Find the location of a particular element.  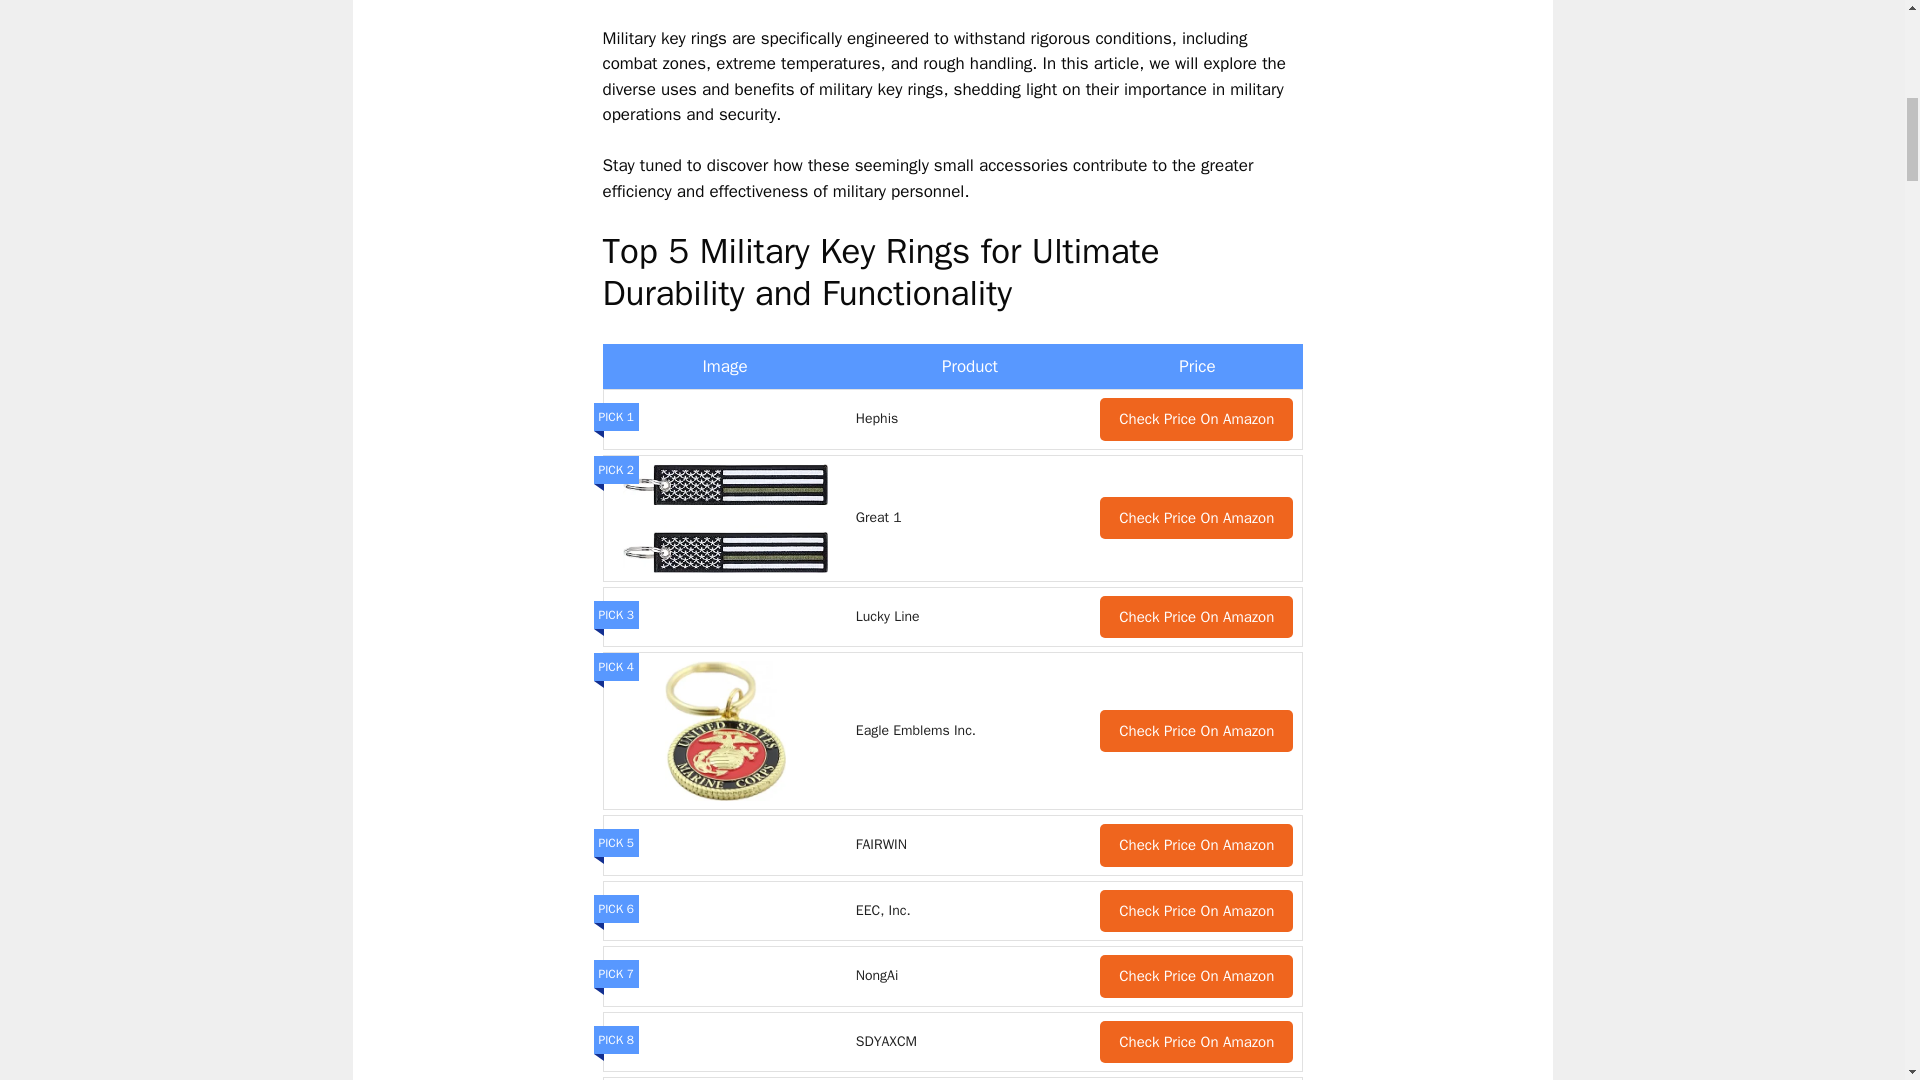

Check Price On Amazon is located at coordinates (1196, 618).